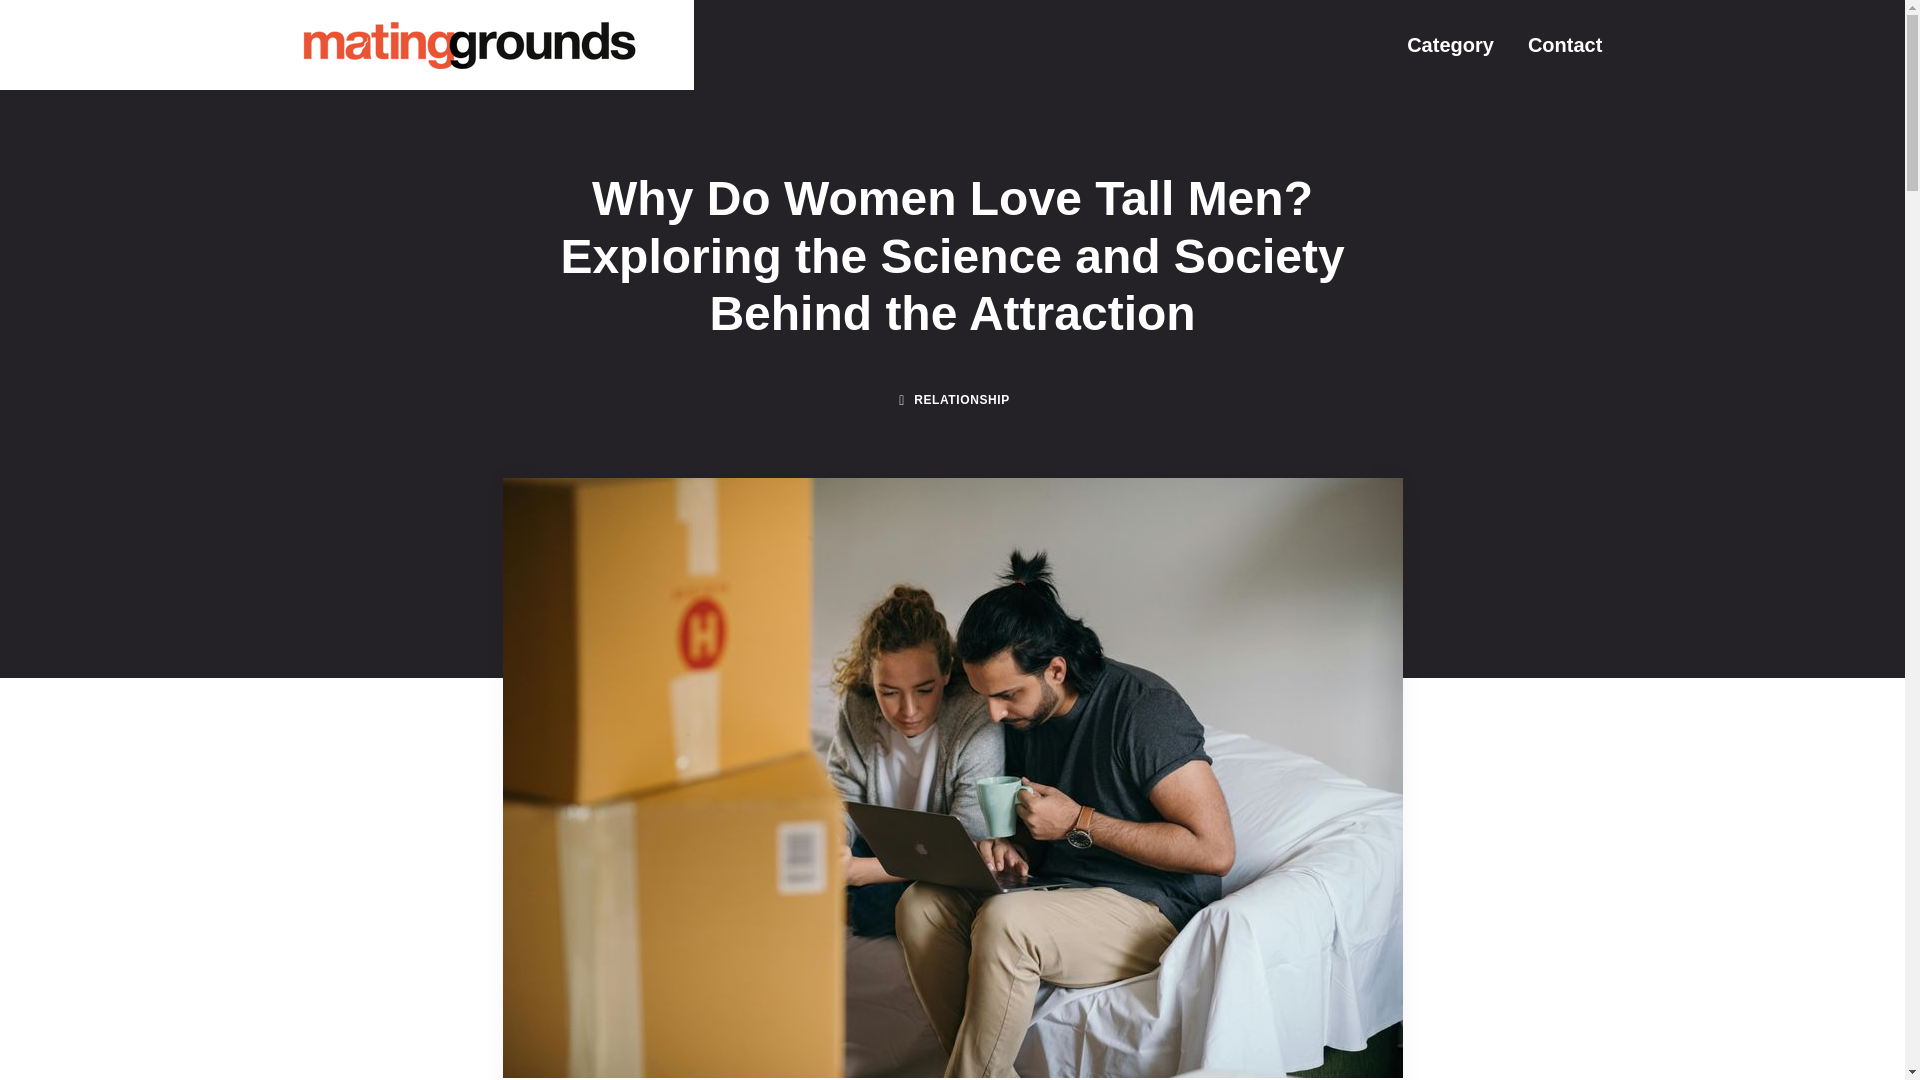  Describe the element at coordinates (961, 400) in the screenshot. I see `RELATIONSHIP` at that location.